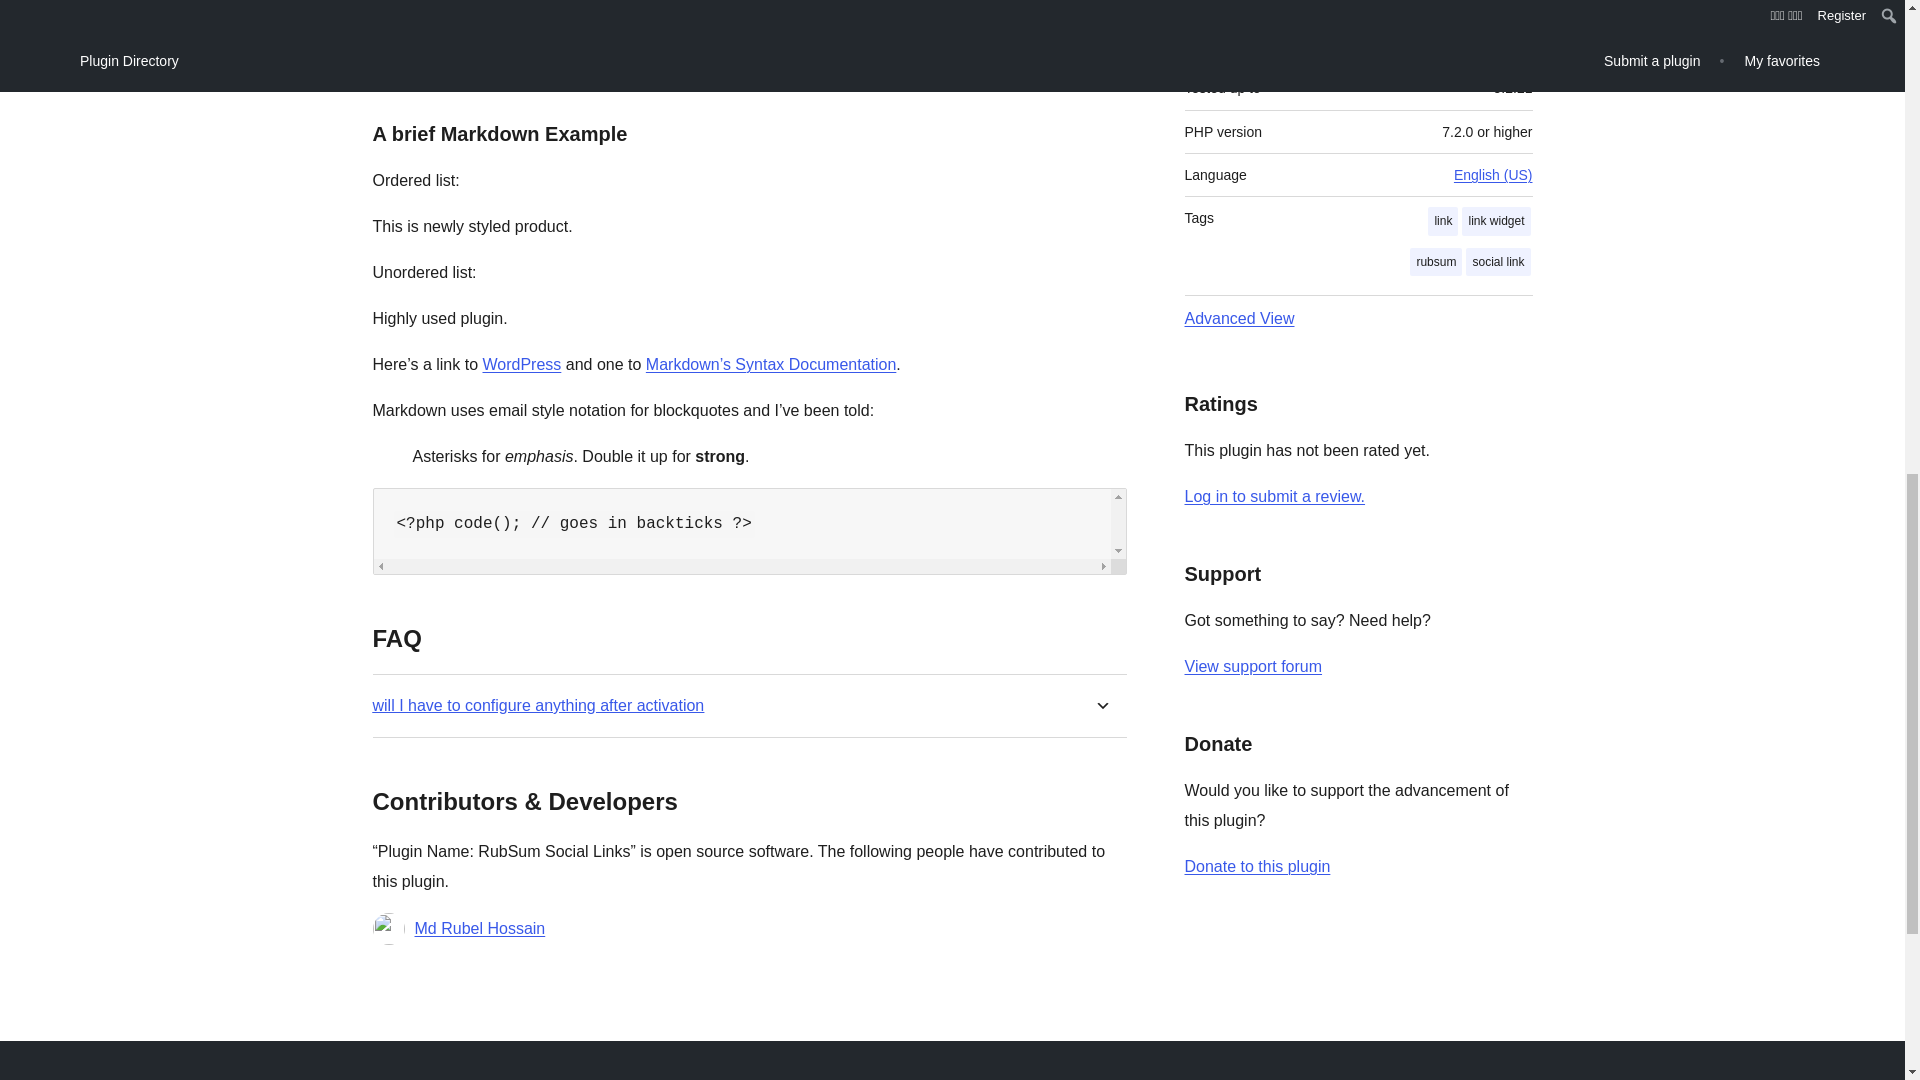 Image resolution: width=1920 pixels, height=1080 pixels. Describe the element at coordinates (520, 364) in the screenshot. I see `Your favorite software` at that location.